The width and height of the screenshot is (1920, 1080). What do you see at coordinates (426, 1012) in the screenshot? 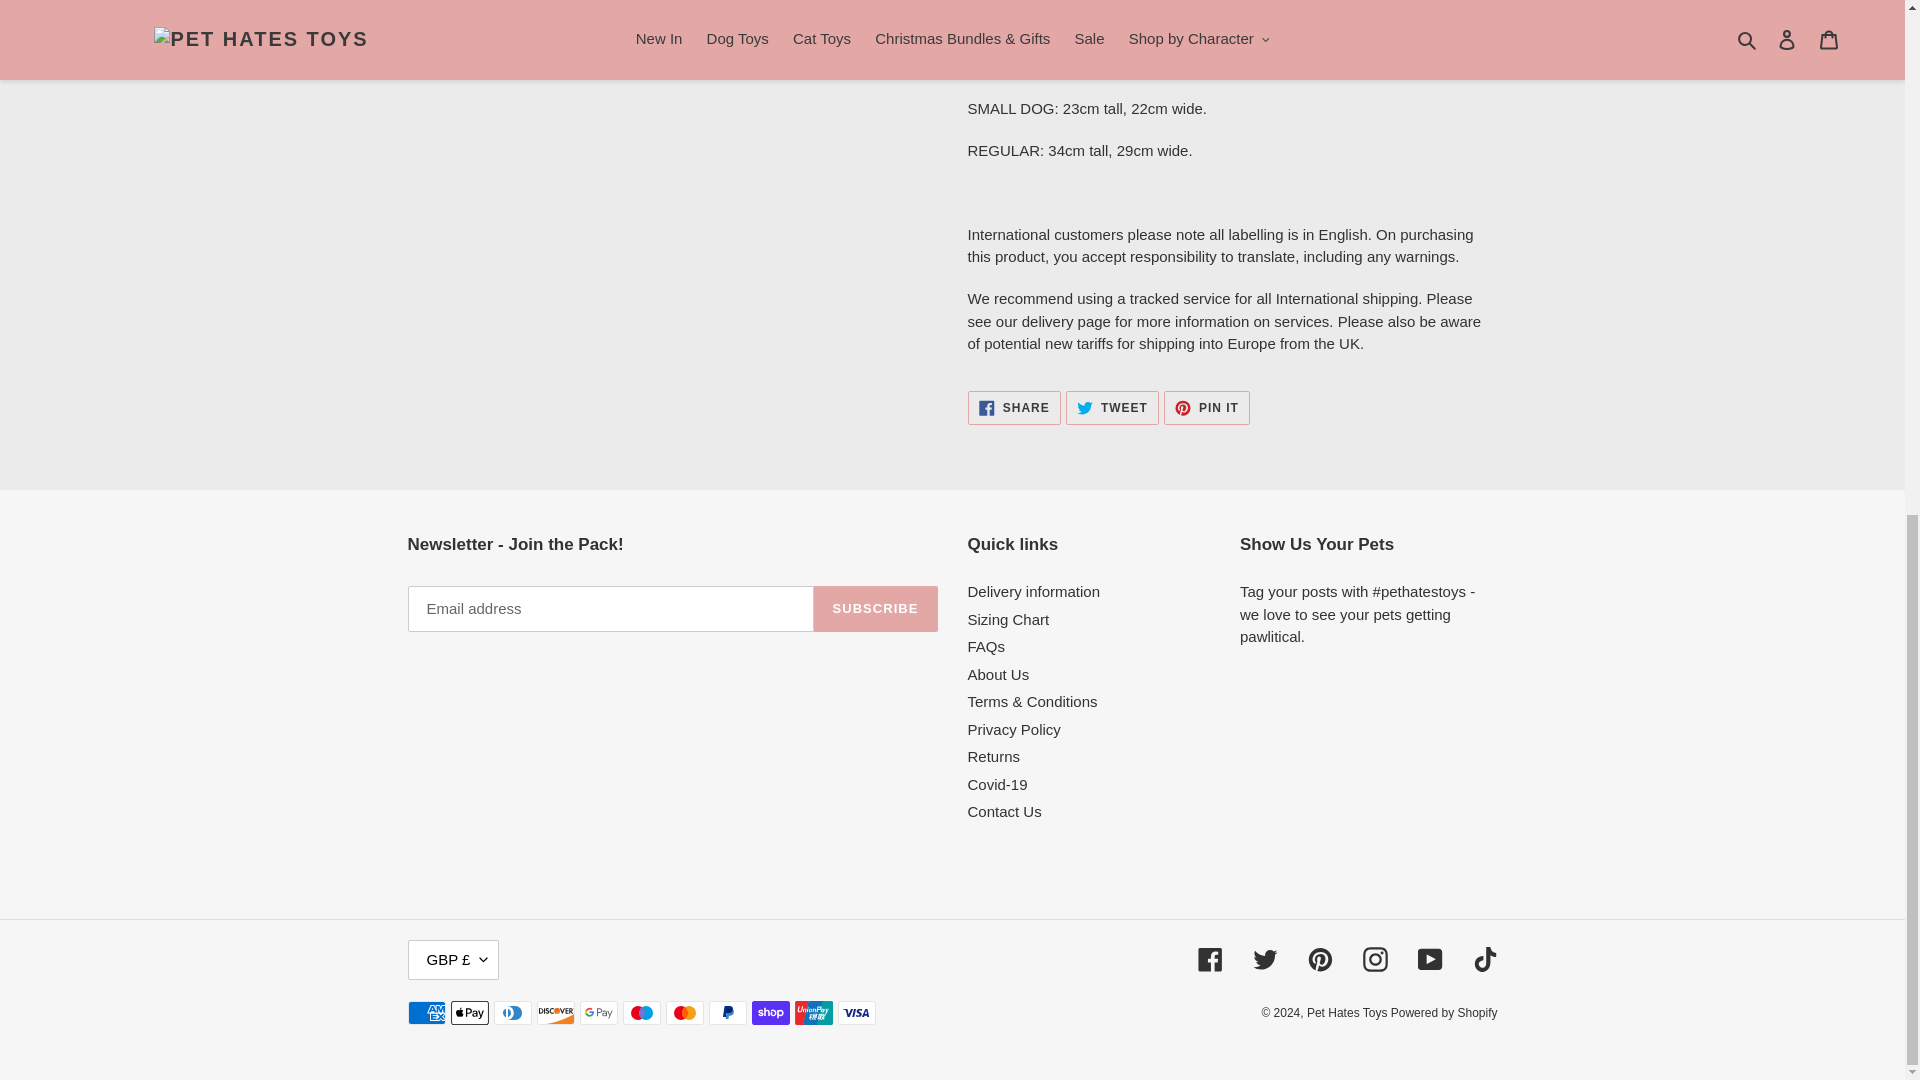
I see `American Express` at bounding box center [426, 1012].